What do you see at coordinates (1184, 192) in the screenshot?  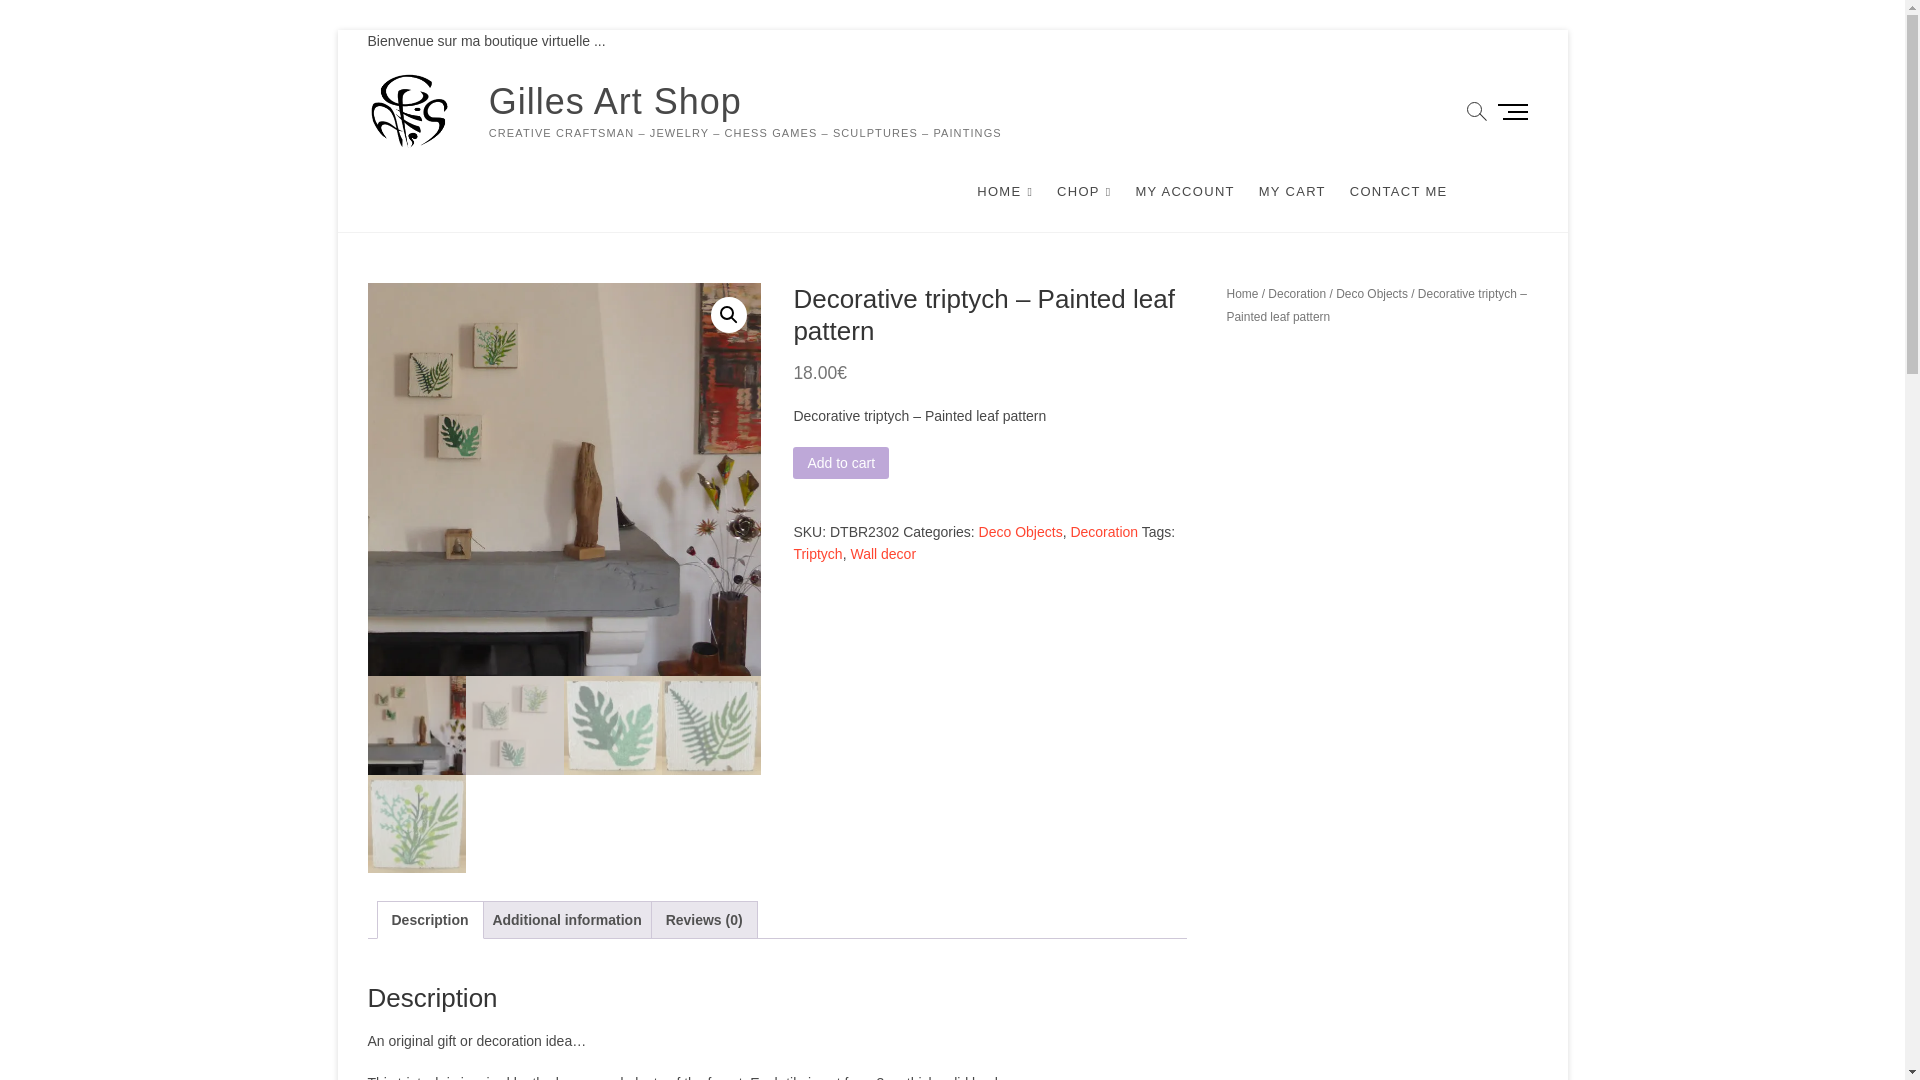 I see `MY ACCOUNT` at bounding box center [1184, 192].